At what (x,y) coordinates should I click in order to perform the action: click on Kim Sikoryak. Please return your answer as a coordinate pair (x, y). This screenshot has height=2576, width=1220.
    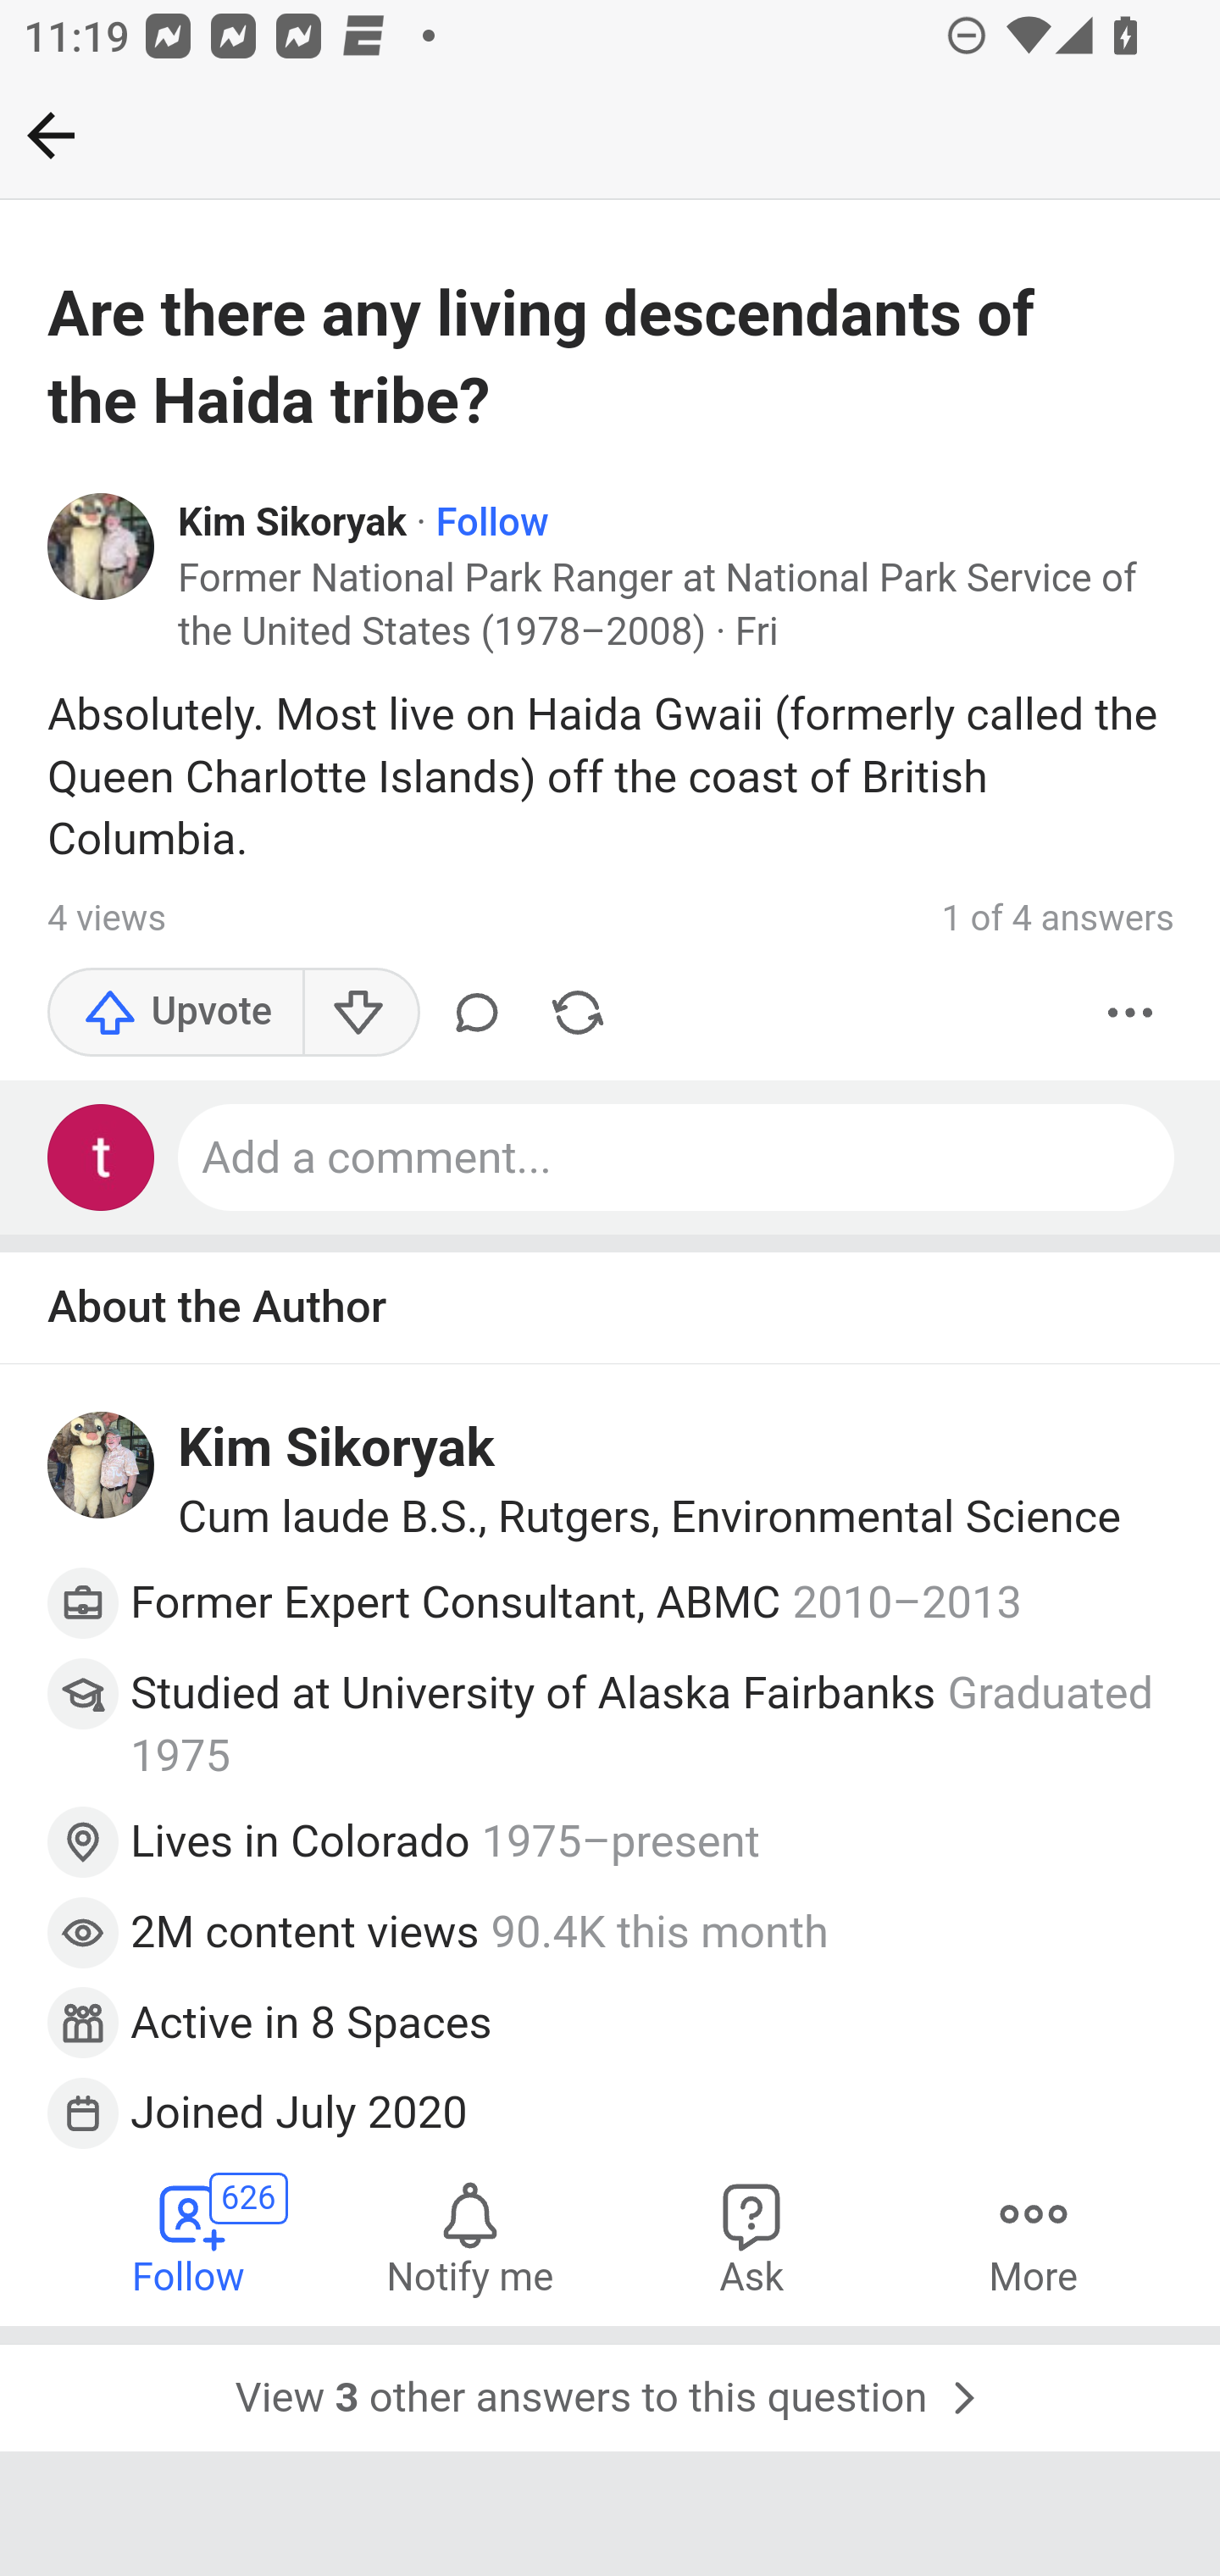
    Looking at the image, I should click on (293, 524).